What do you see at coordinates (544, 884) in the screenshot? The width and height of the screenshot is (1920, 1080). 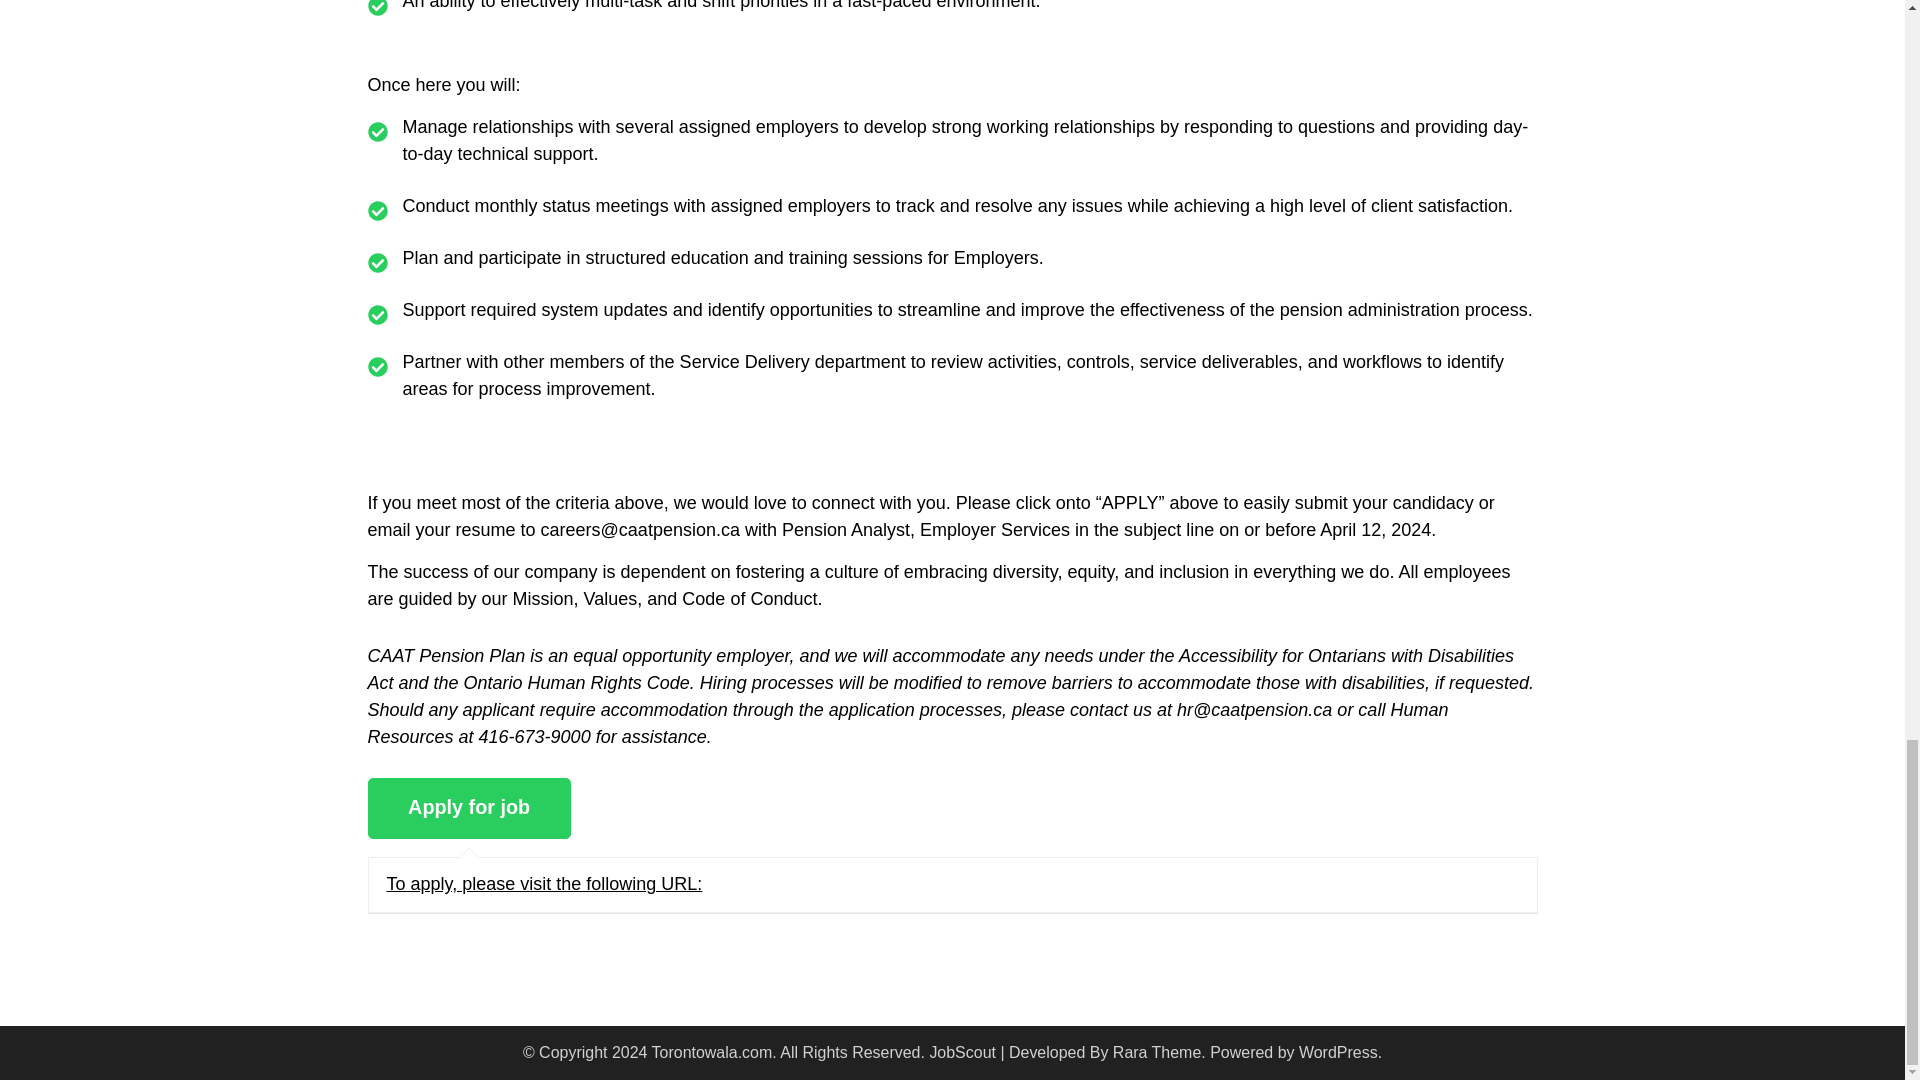 I see `To apply, please visit the following URL:` at bounding box center [544, 884].